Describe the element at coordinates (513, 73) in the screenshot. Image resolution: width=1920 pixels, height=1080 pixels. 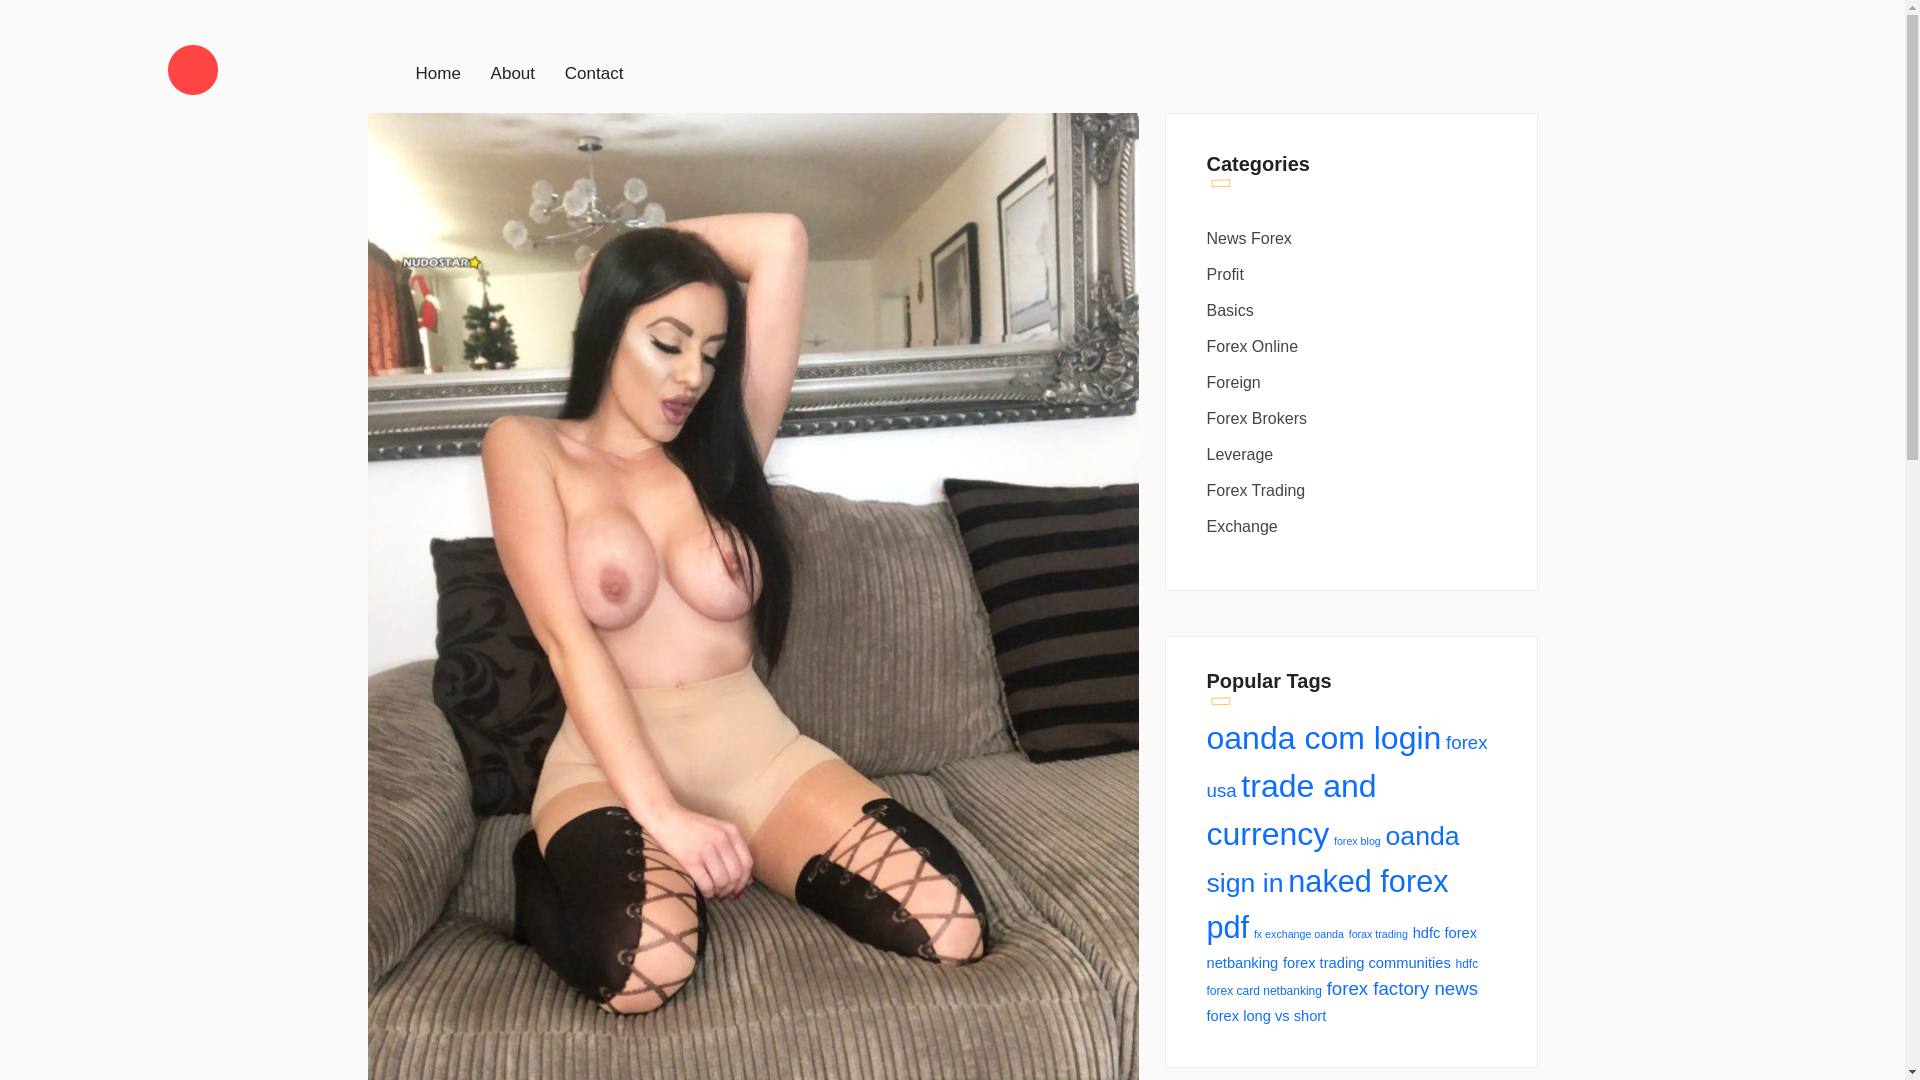
I see `About` at that location.